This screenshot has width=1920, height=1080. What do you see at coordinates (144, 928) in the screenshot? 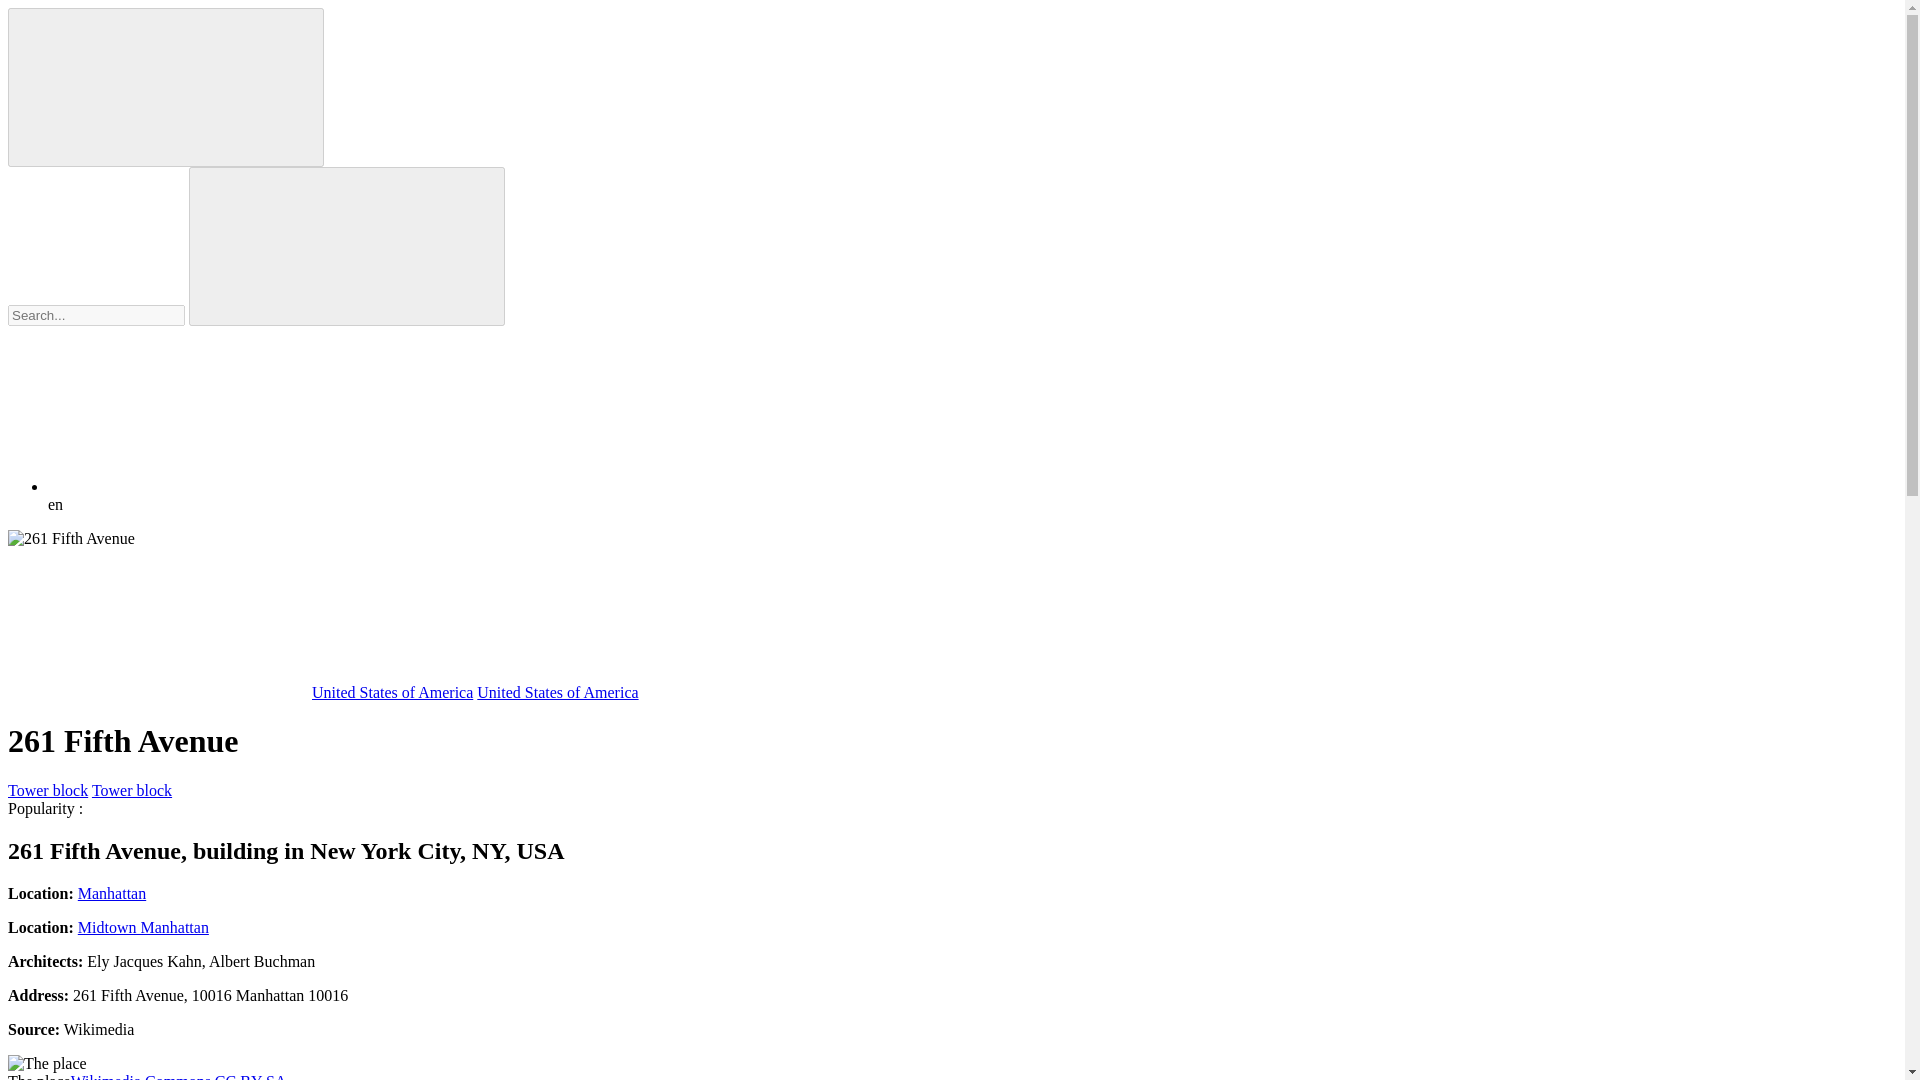
I see `Midtown Manhattan` at bounding box center [144, 928].